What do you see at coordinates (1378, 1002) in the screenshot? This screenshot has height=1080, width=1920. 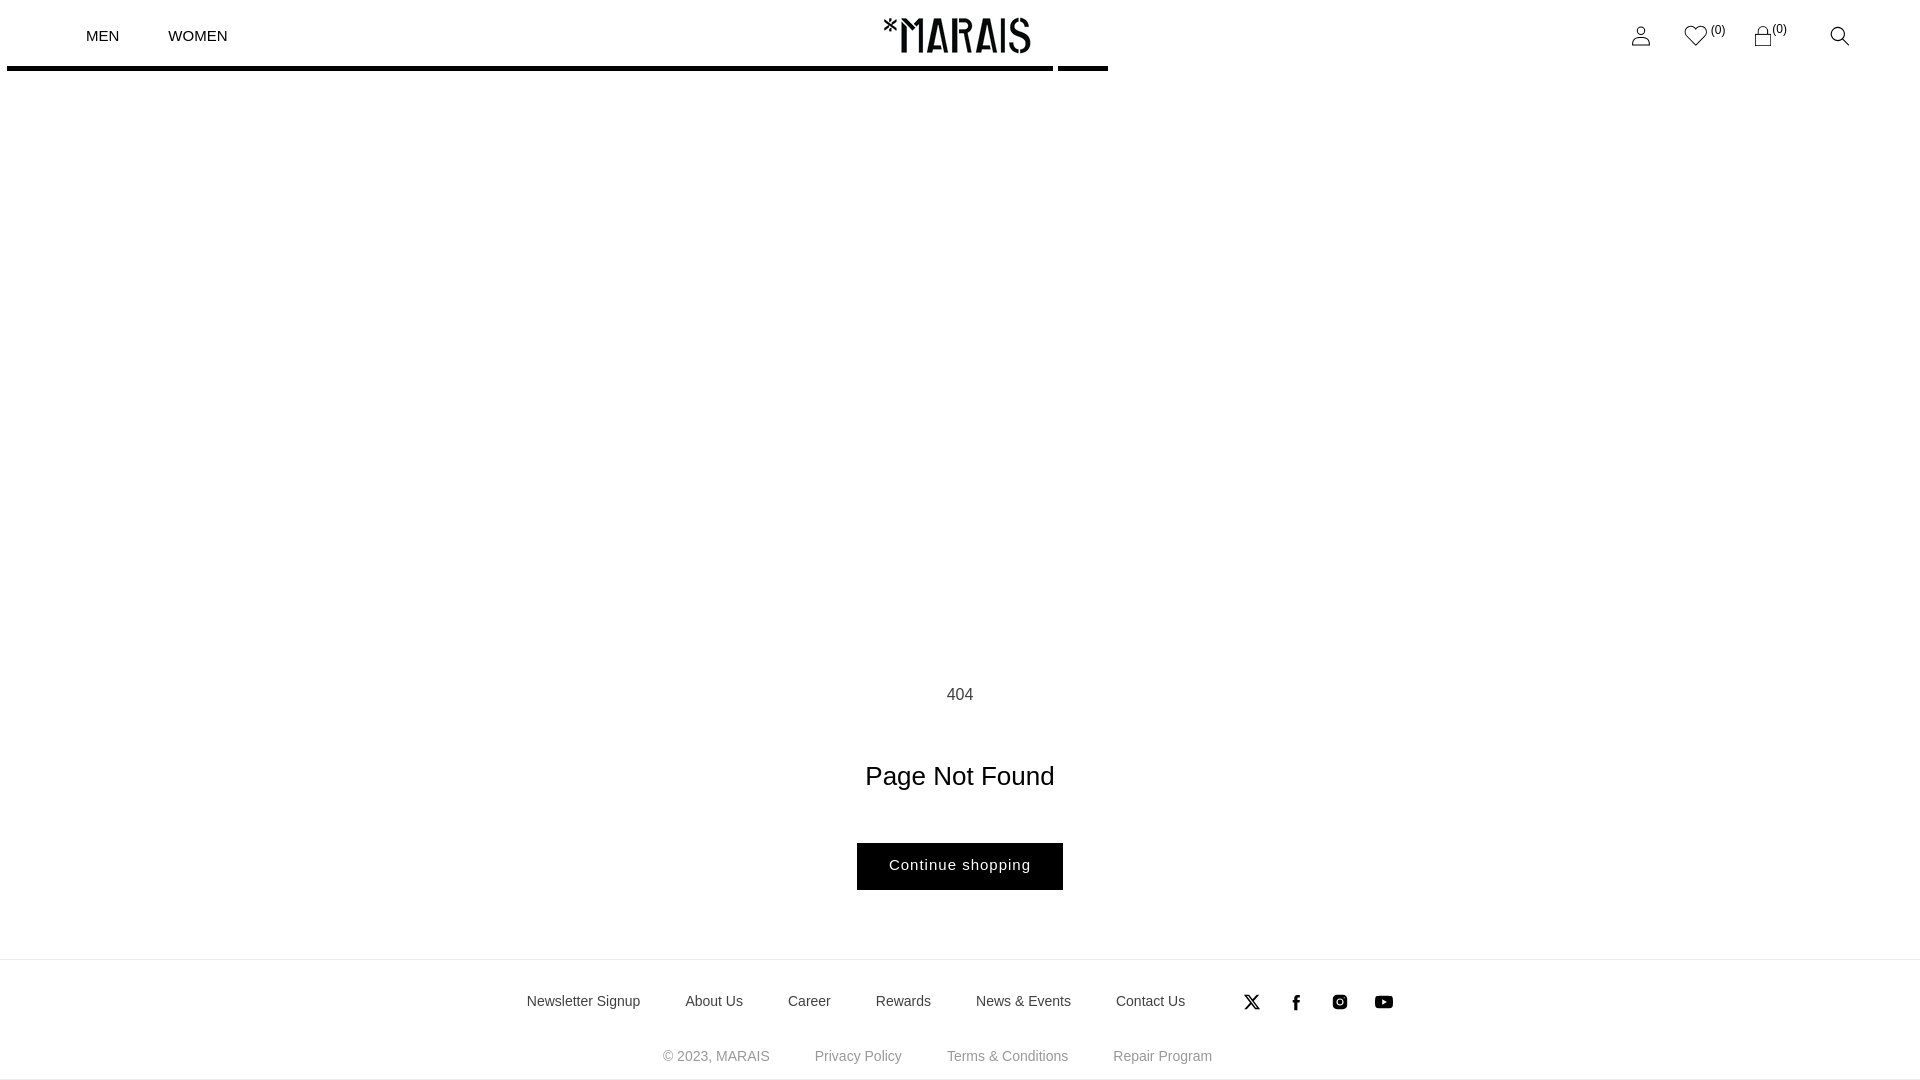 I see `YouTube` at bounding box center [1378, 1002].